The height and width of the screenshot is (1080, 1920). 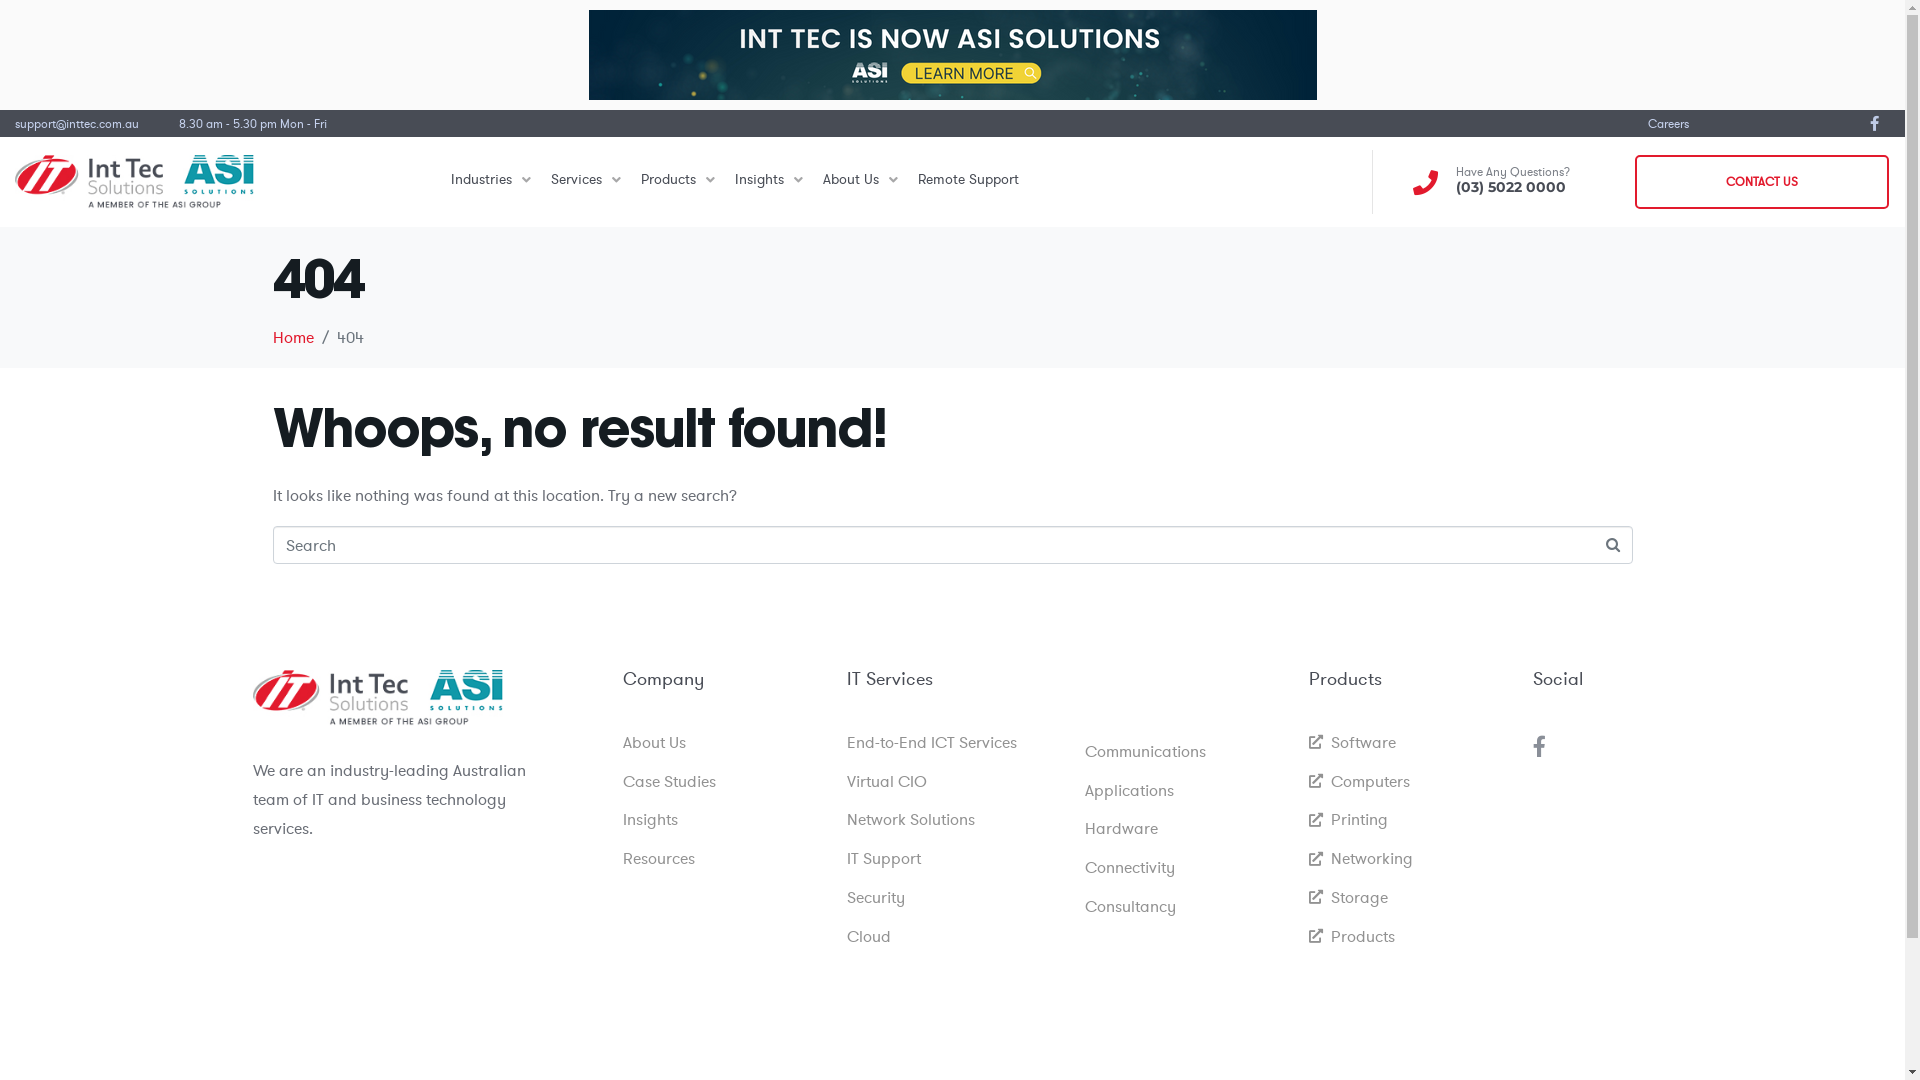 What do you see at coordinates (1511, 187) in the screenshot?
I see `(03) 5022 0000` at bounding box center [1511, 187].